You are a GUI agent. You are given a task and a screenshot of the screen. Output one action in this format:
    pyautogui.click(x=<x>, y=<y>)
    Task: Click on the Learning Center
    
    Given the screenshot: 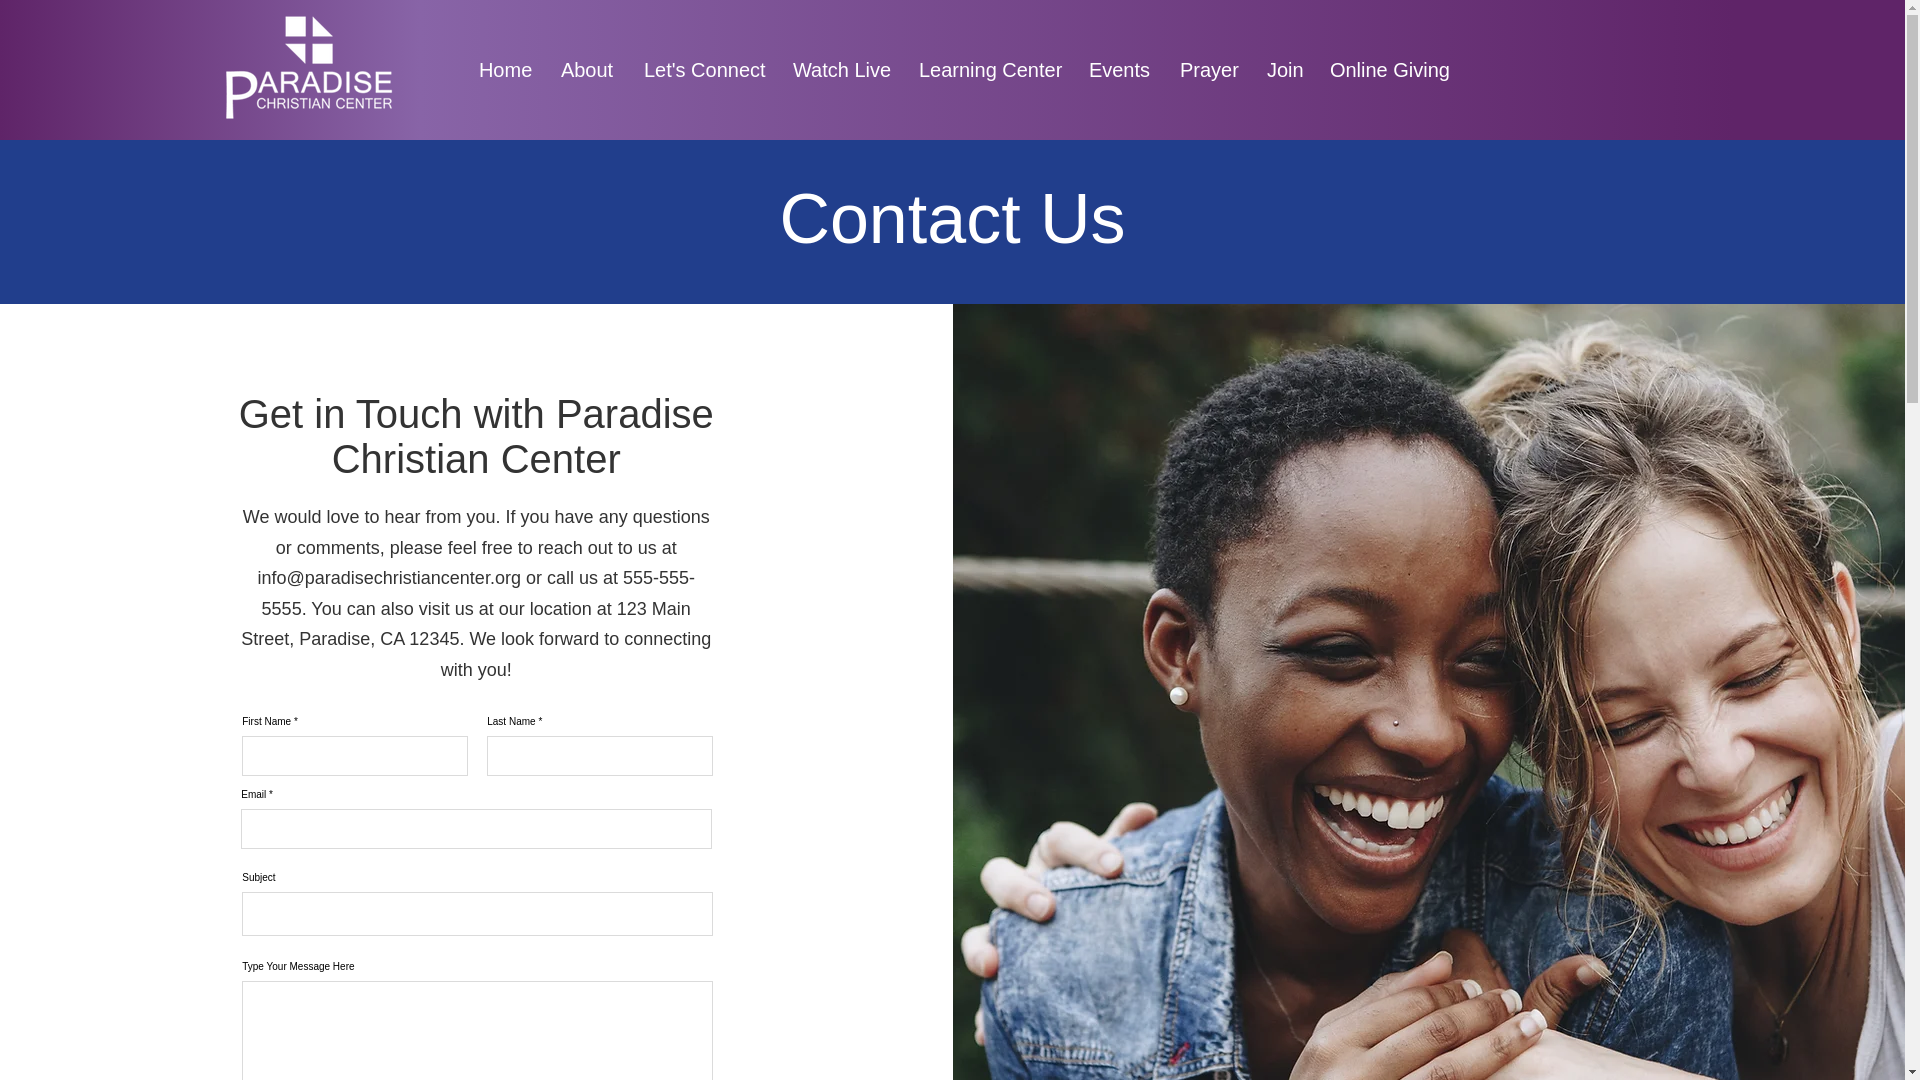 What is the action you would take?
    pyautogui.click(x=988, y=69)
    